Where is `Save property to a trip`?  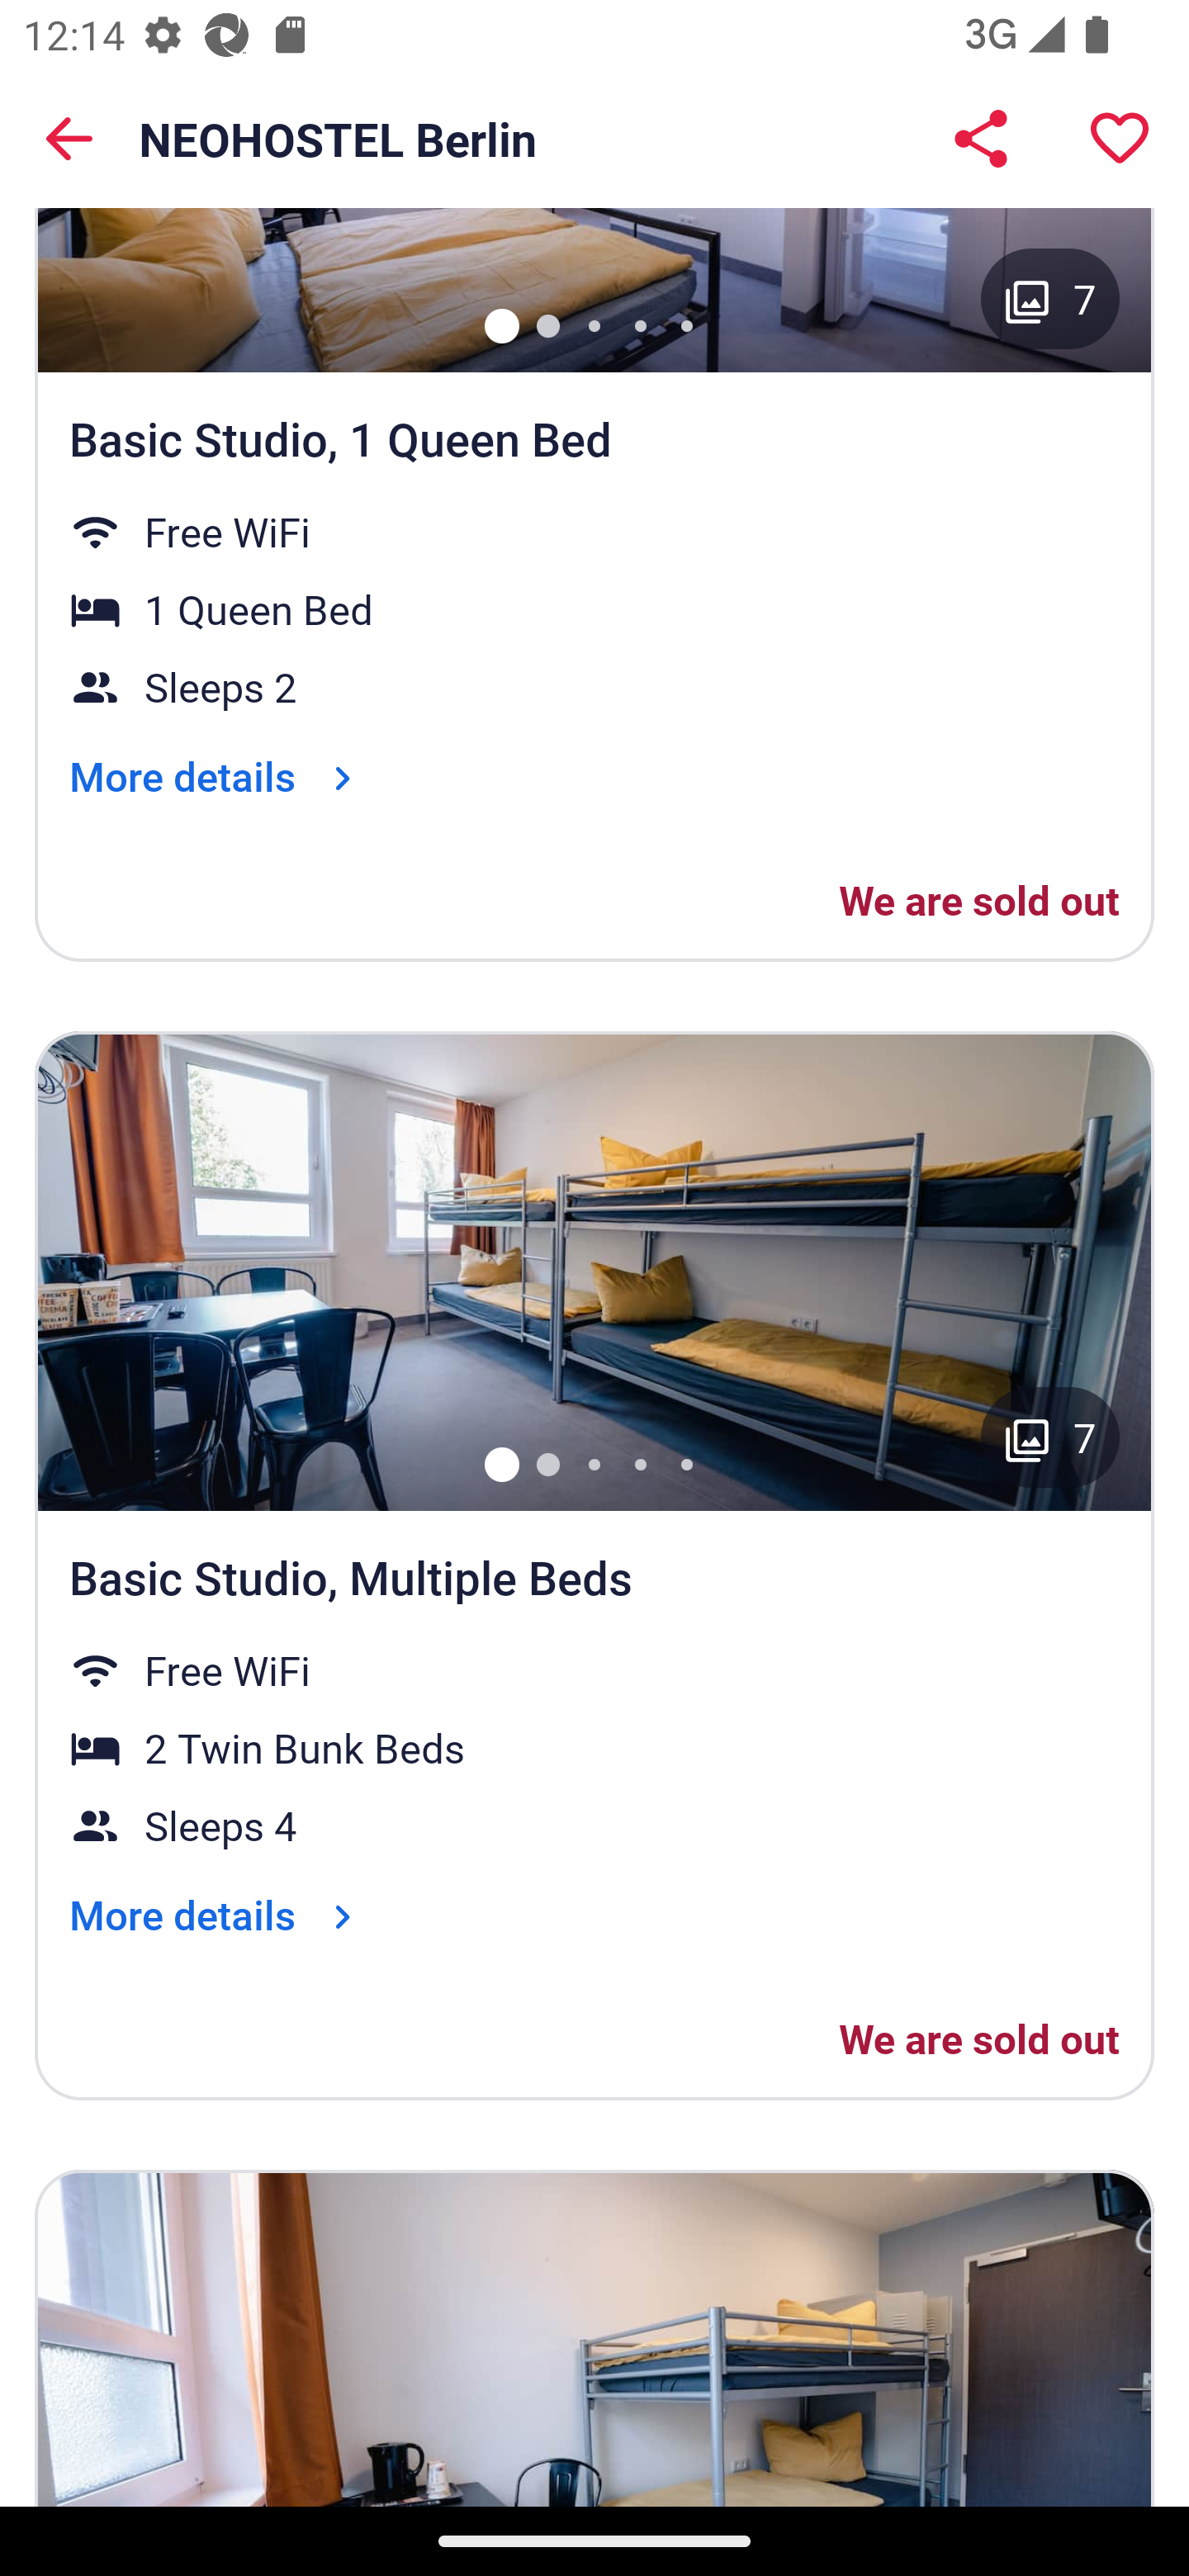 Save property to a trip is located at coordinates (1120, 139).